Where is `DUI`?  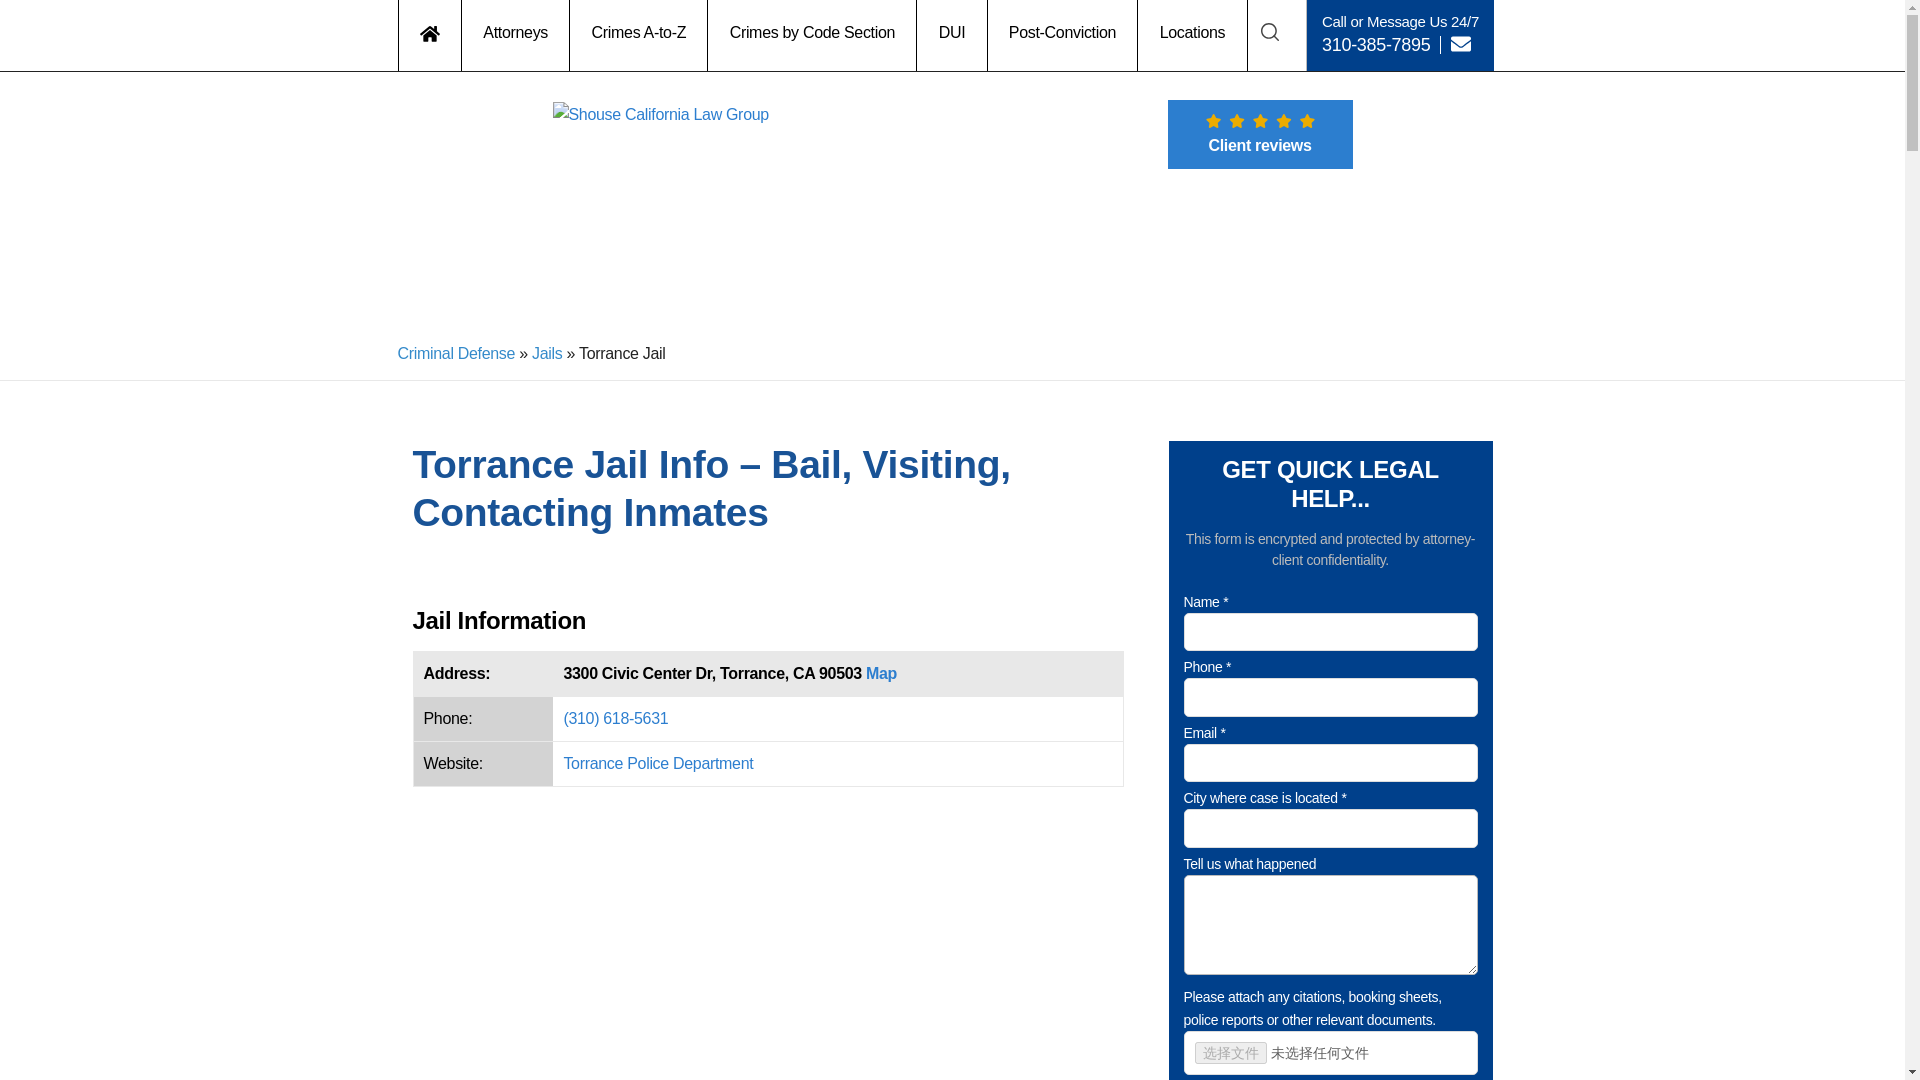 DUI is located at coordinates (952, 36).